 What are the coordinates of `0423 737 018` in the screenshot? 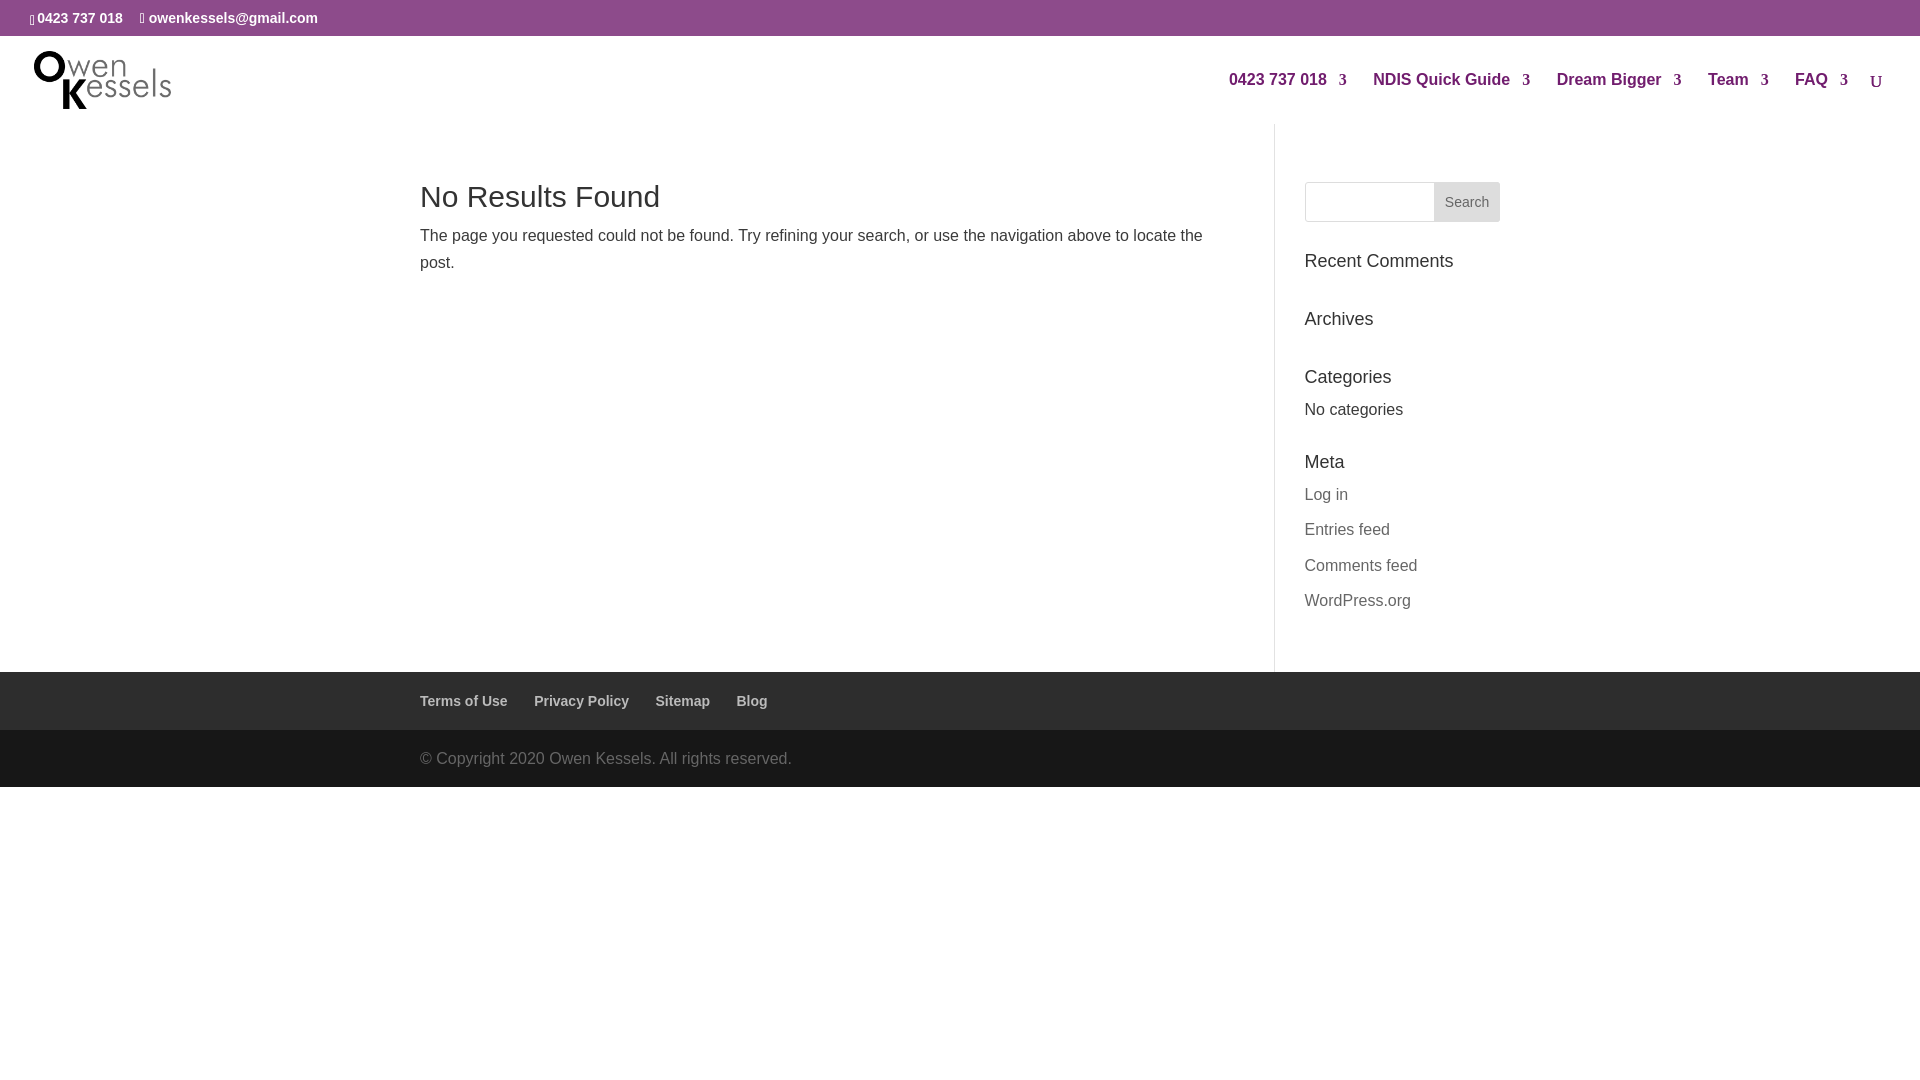 It's located at (1288, 98).